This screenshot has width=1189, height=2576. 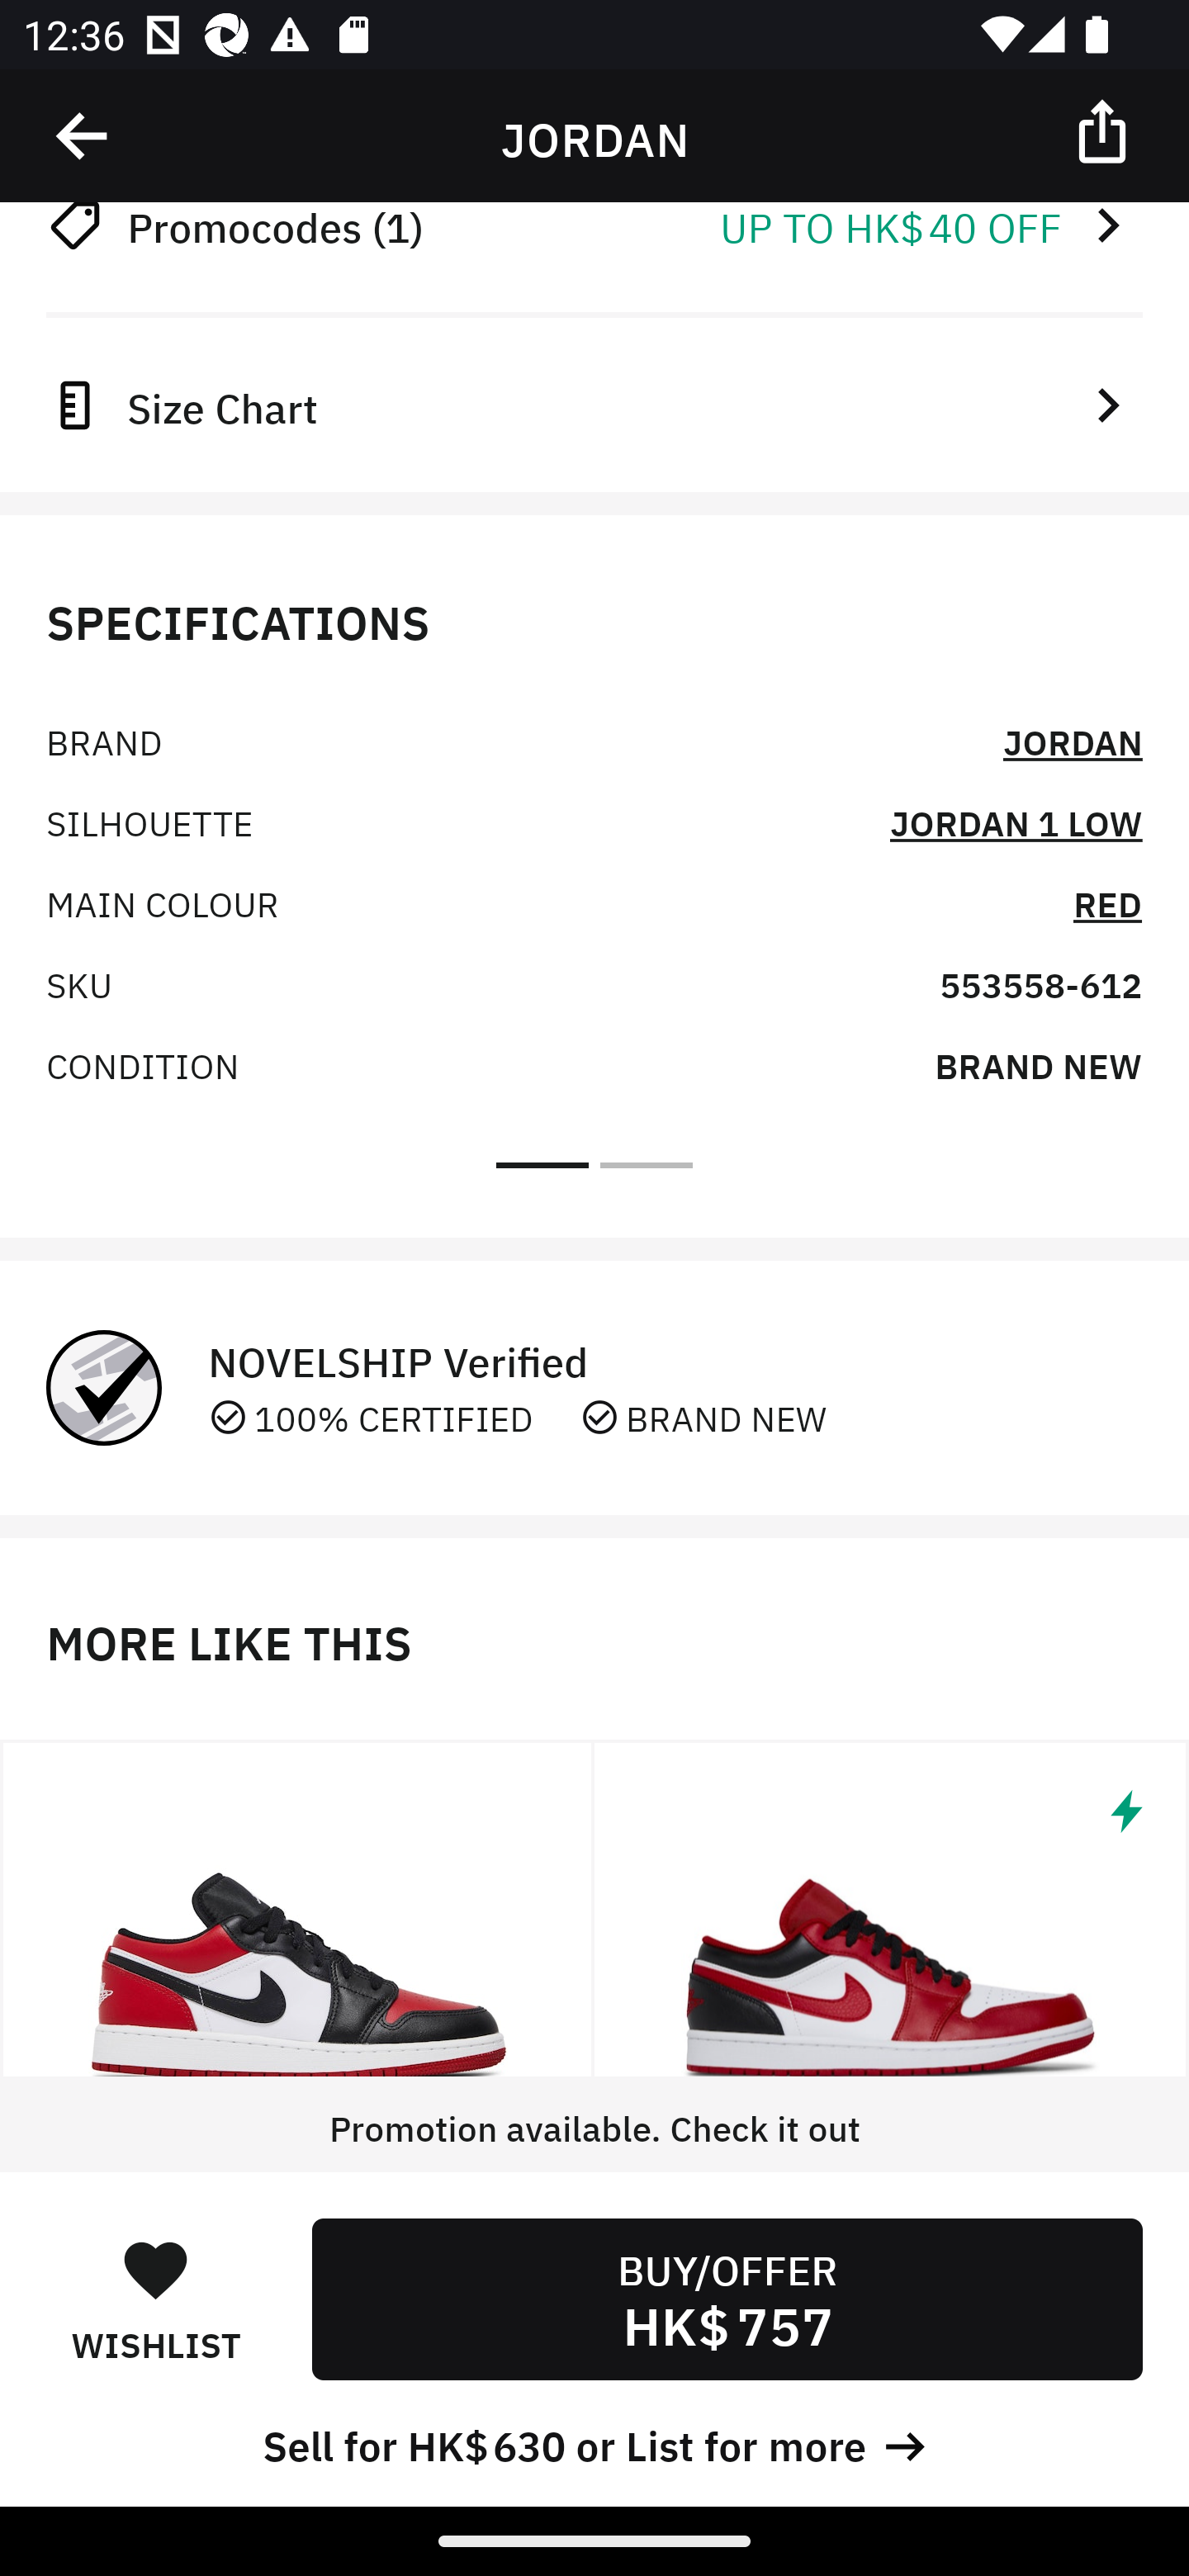 I want to click on , so click(x=83, y=136).